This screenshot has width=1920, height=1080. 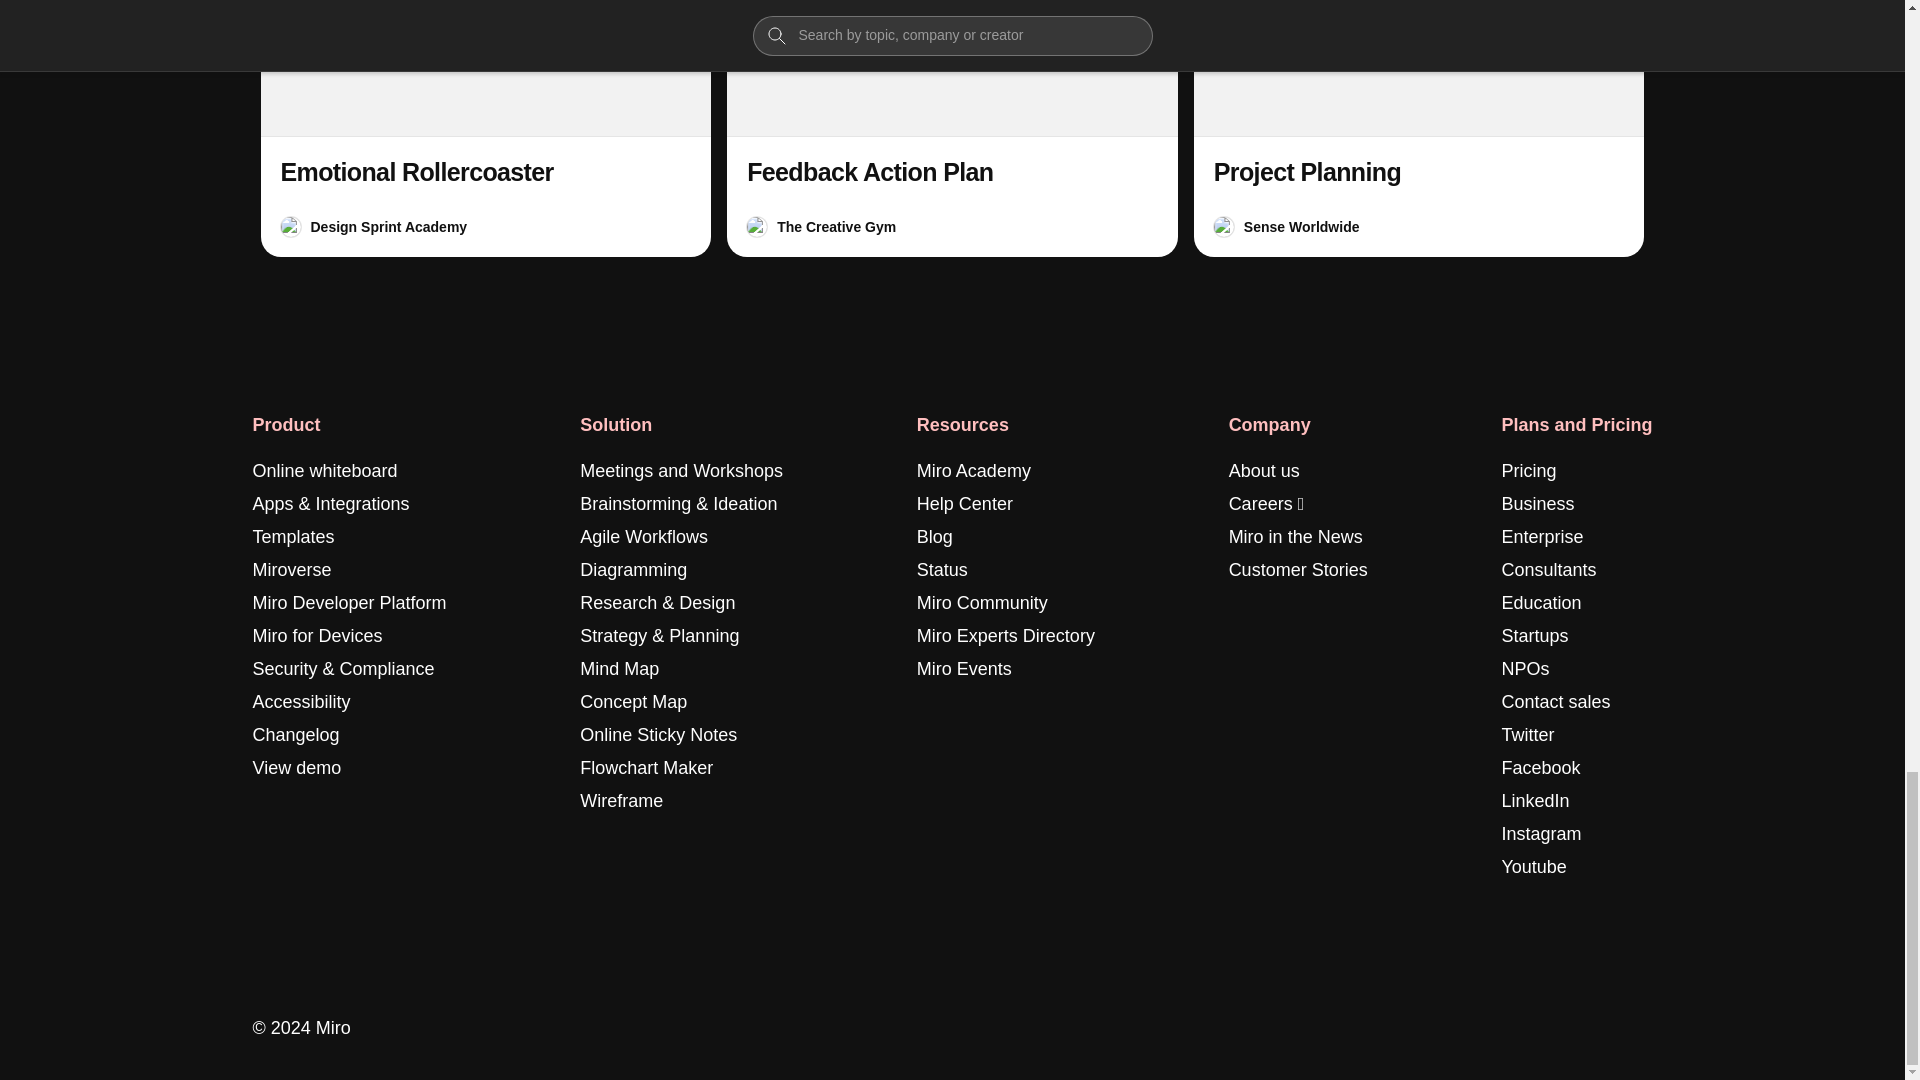 I want to click on Miroverse, so click(x=290, y=570).